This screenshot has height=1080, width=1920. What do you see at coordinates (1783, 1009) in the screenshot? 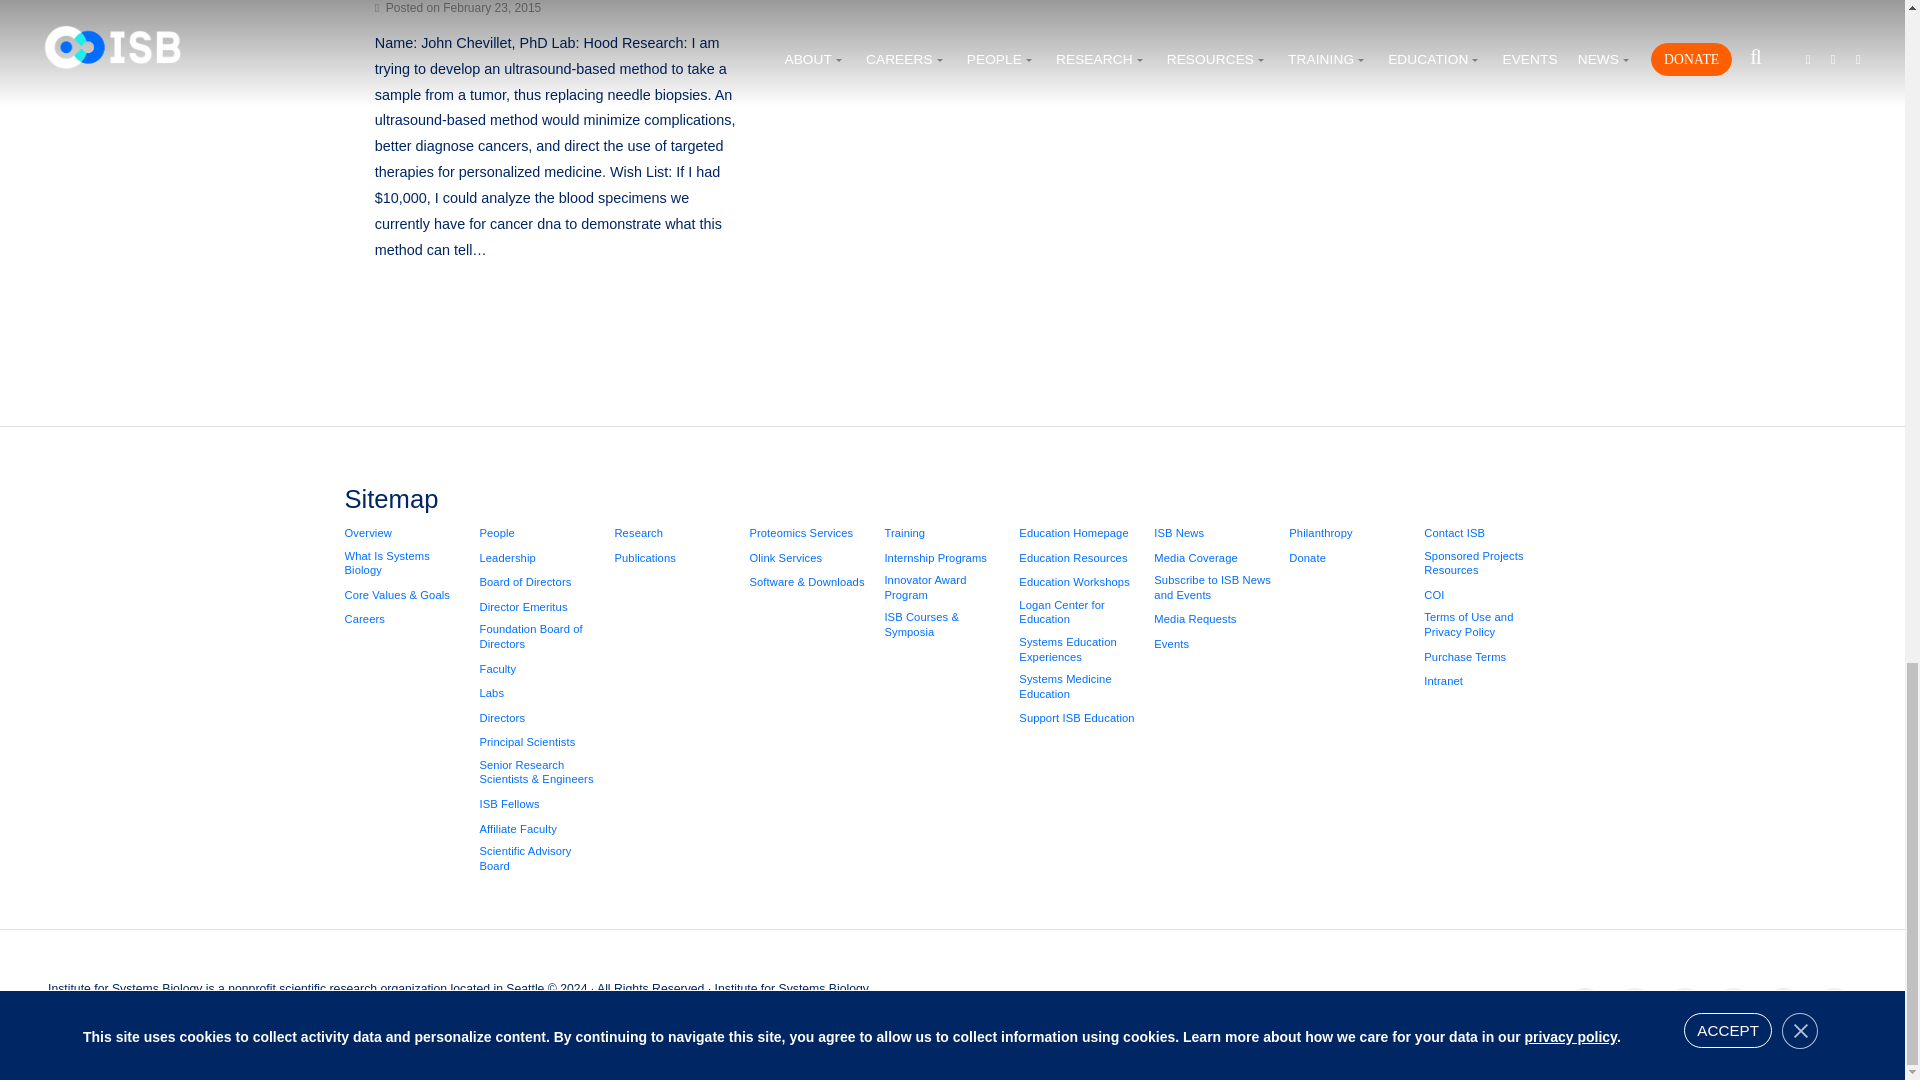
I see `Youtube` at bounding box center [1783, 1009].